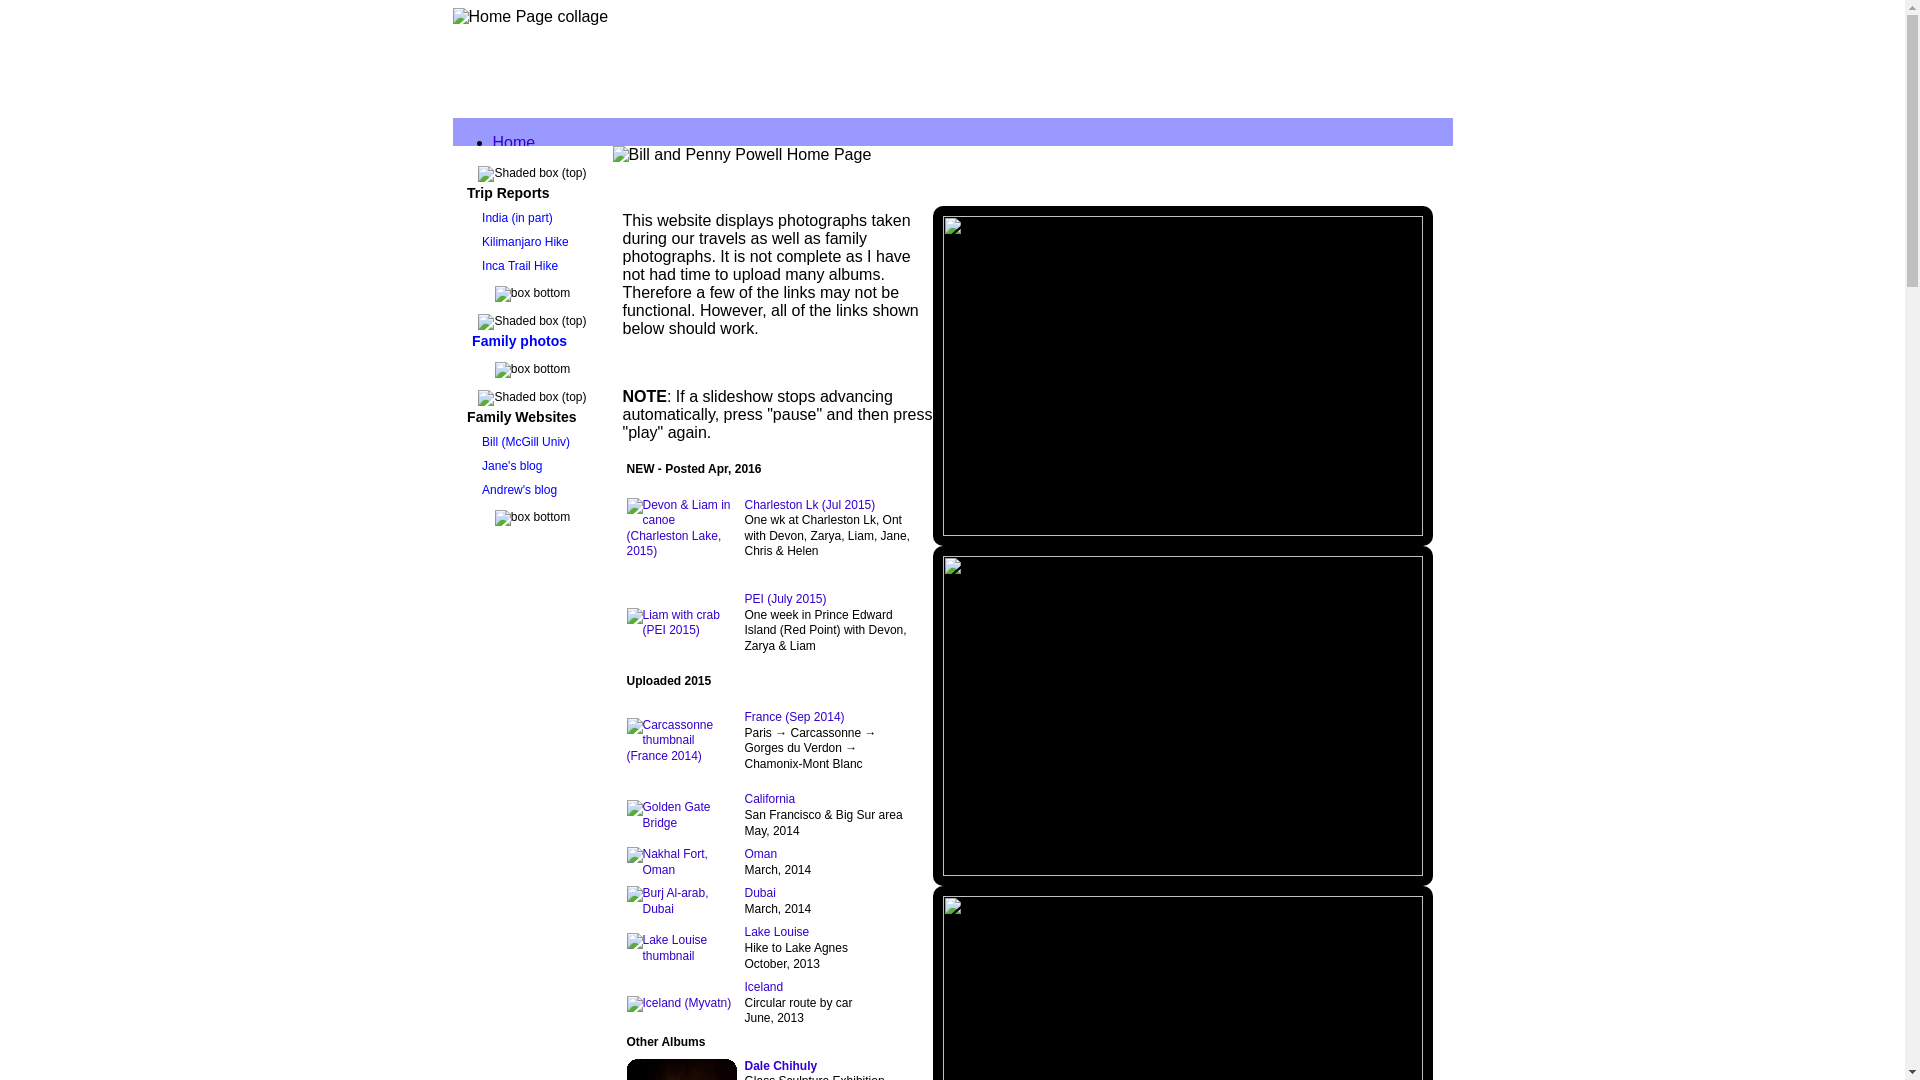 The image size is (1920, 1080). Describe the element at coordinates (550, 232) in the screenshot. I see `Jane` at that location.